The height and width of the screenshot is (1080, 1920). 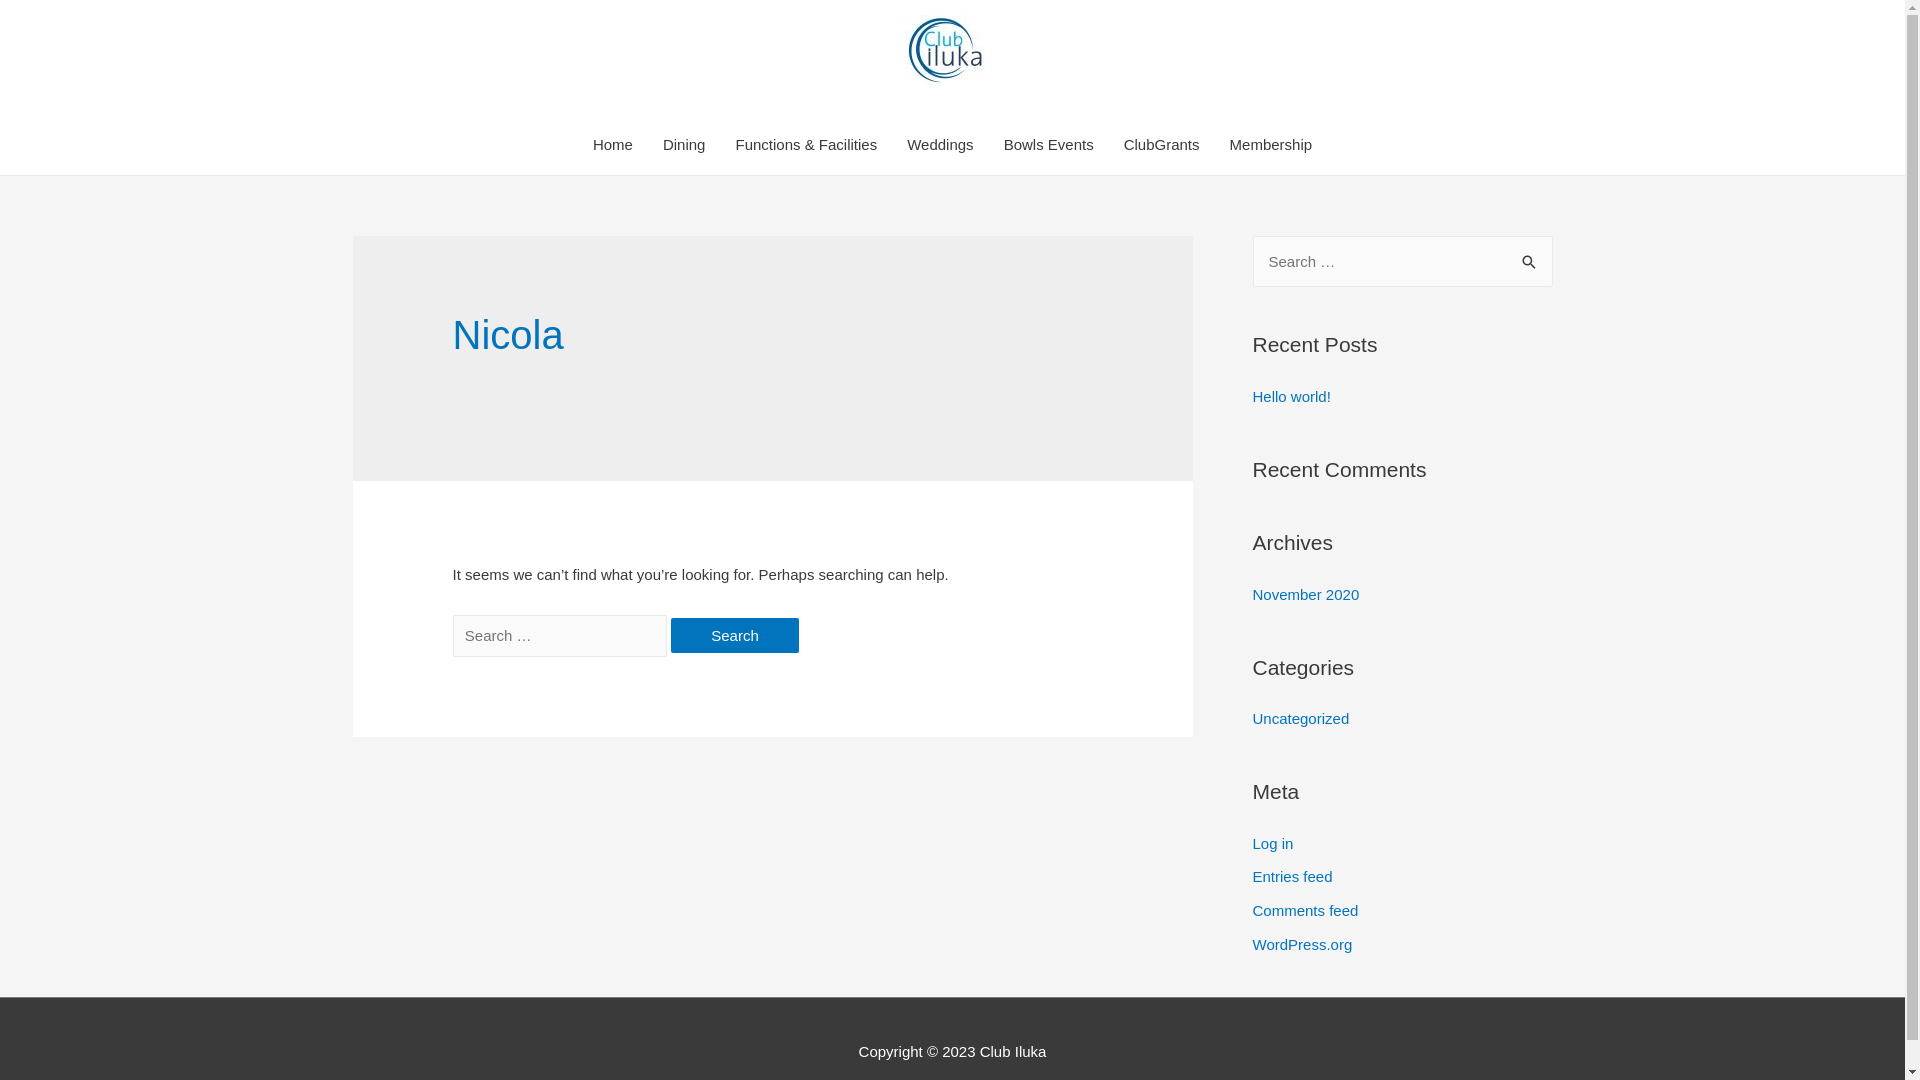 What do you see at coordinates (1162, 145) in the screenshot?
I see `ClubGrants` at bounding box center [1162, 145].